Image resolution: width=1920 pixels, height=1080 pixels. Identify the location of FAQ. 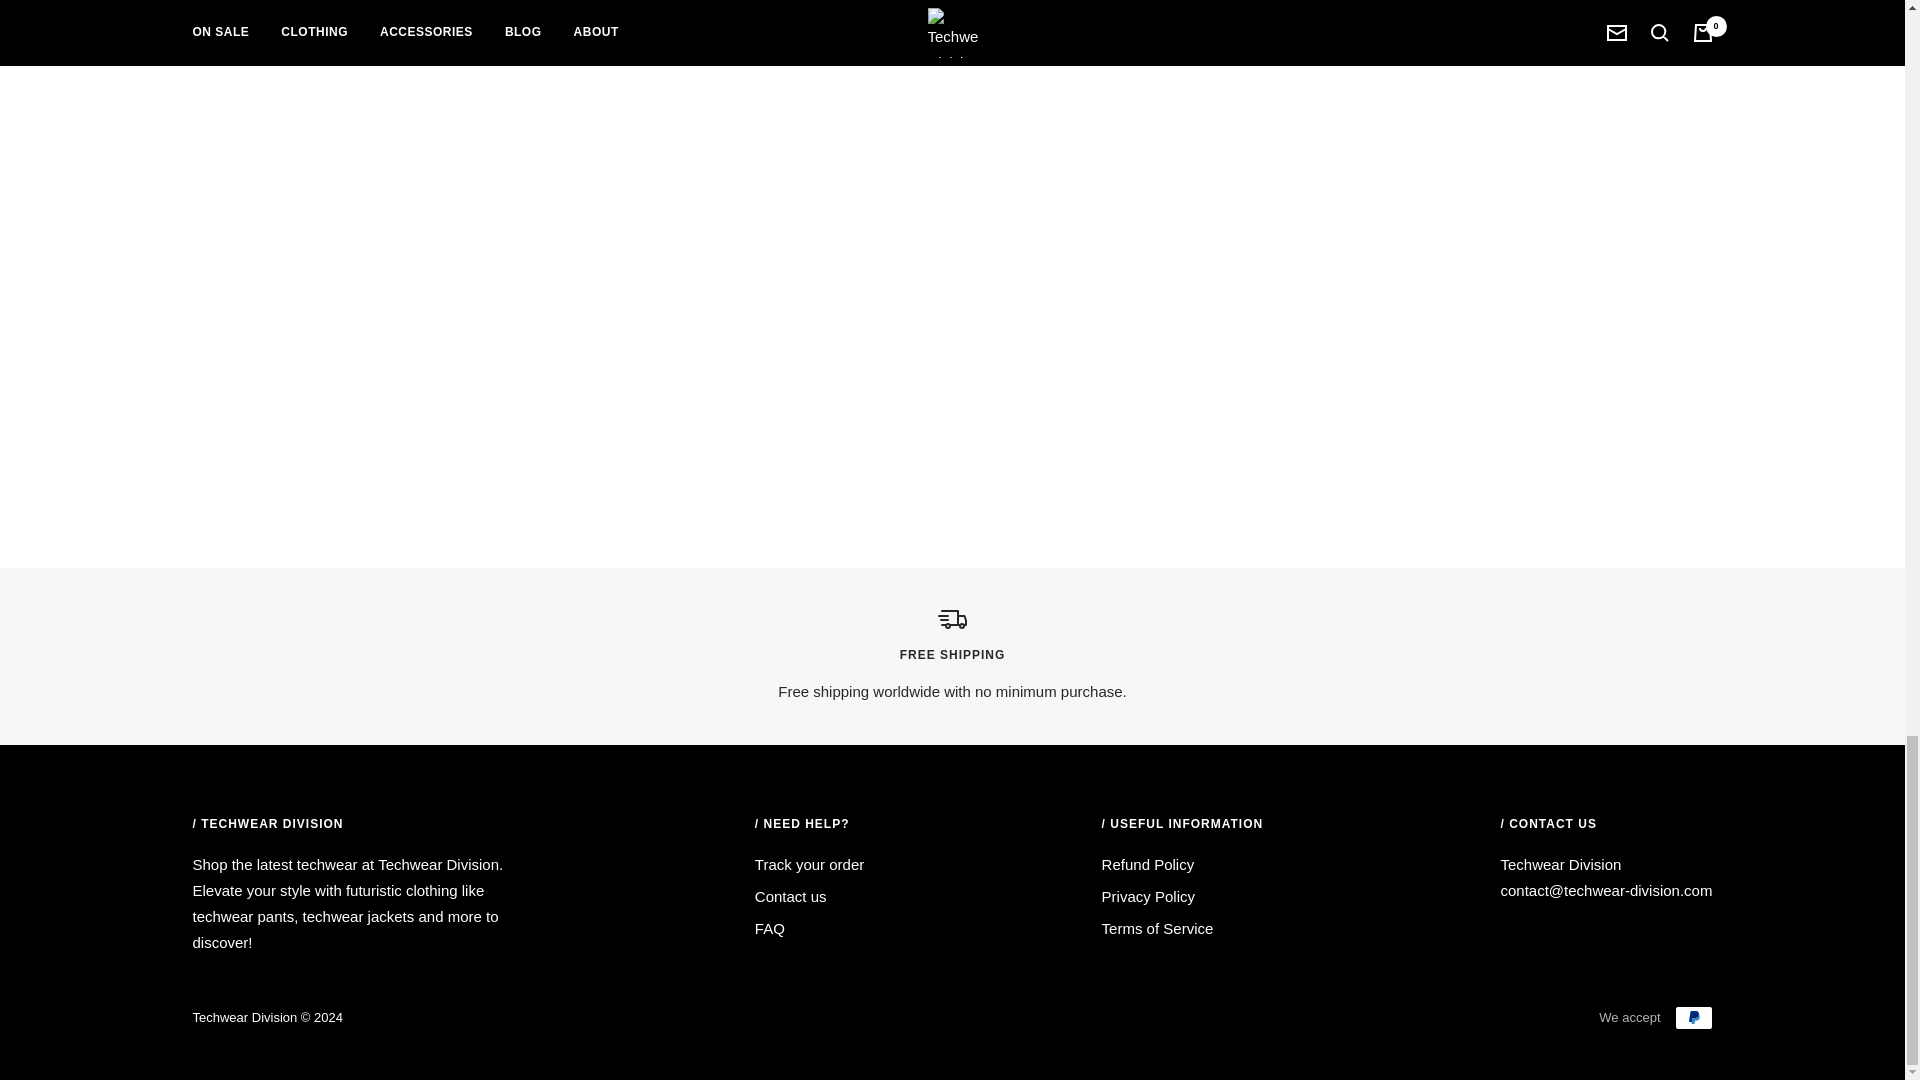
(770, 928).